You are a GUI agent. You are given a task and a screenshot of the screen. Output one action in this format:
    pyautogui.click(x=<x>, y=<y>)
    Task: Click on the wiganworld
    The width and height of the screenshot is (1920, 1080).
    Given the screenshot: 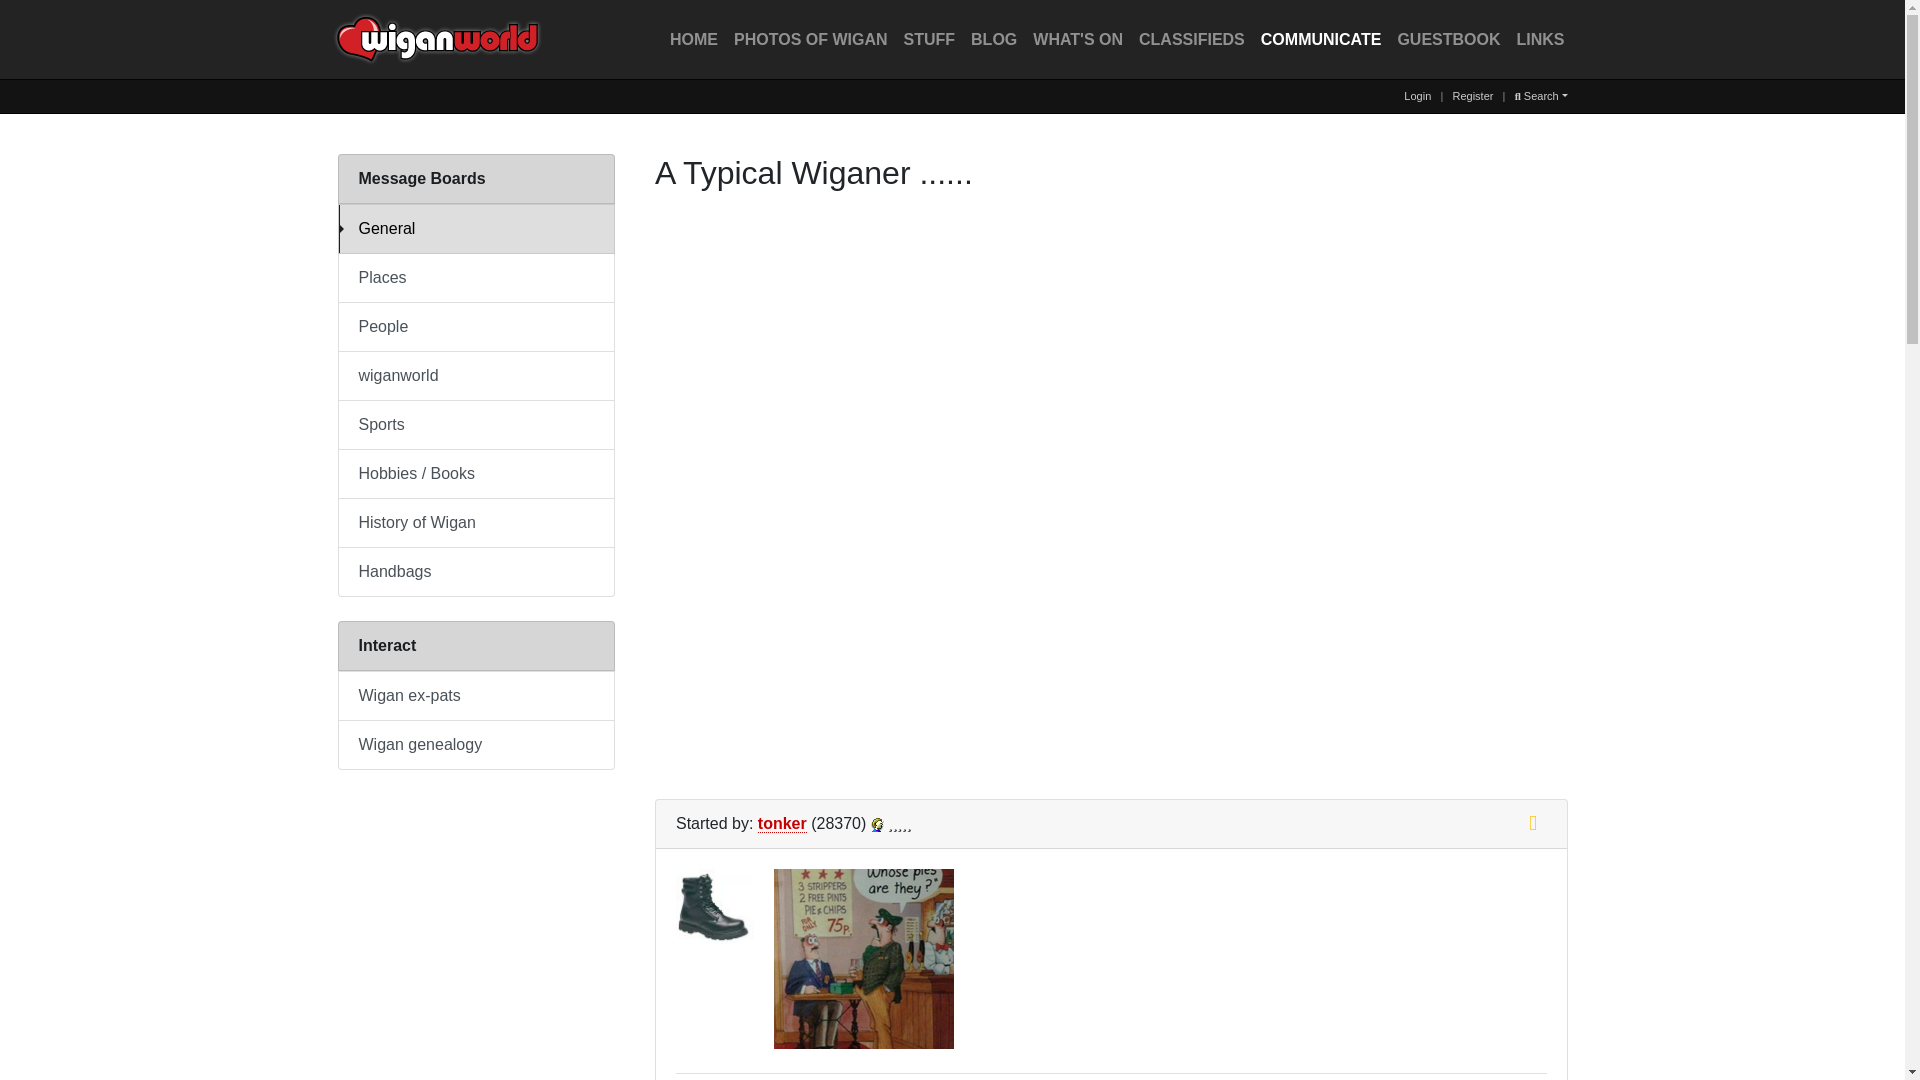 What is the action you would take?
    pyautogui.click(x=476, y=376)
    